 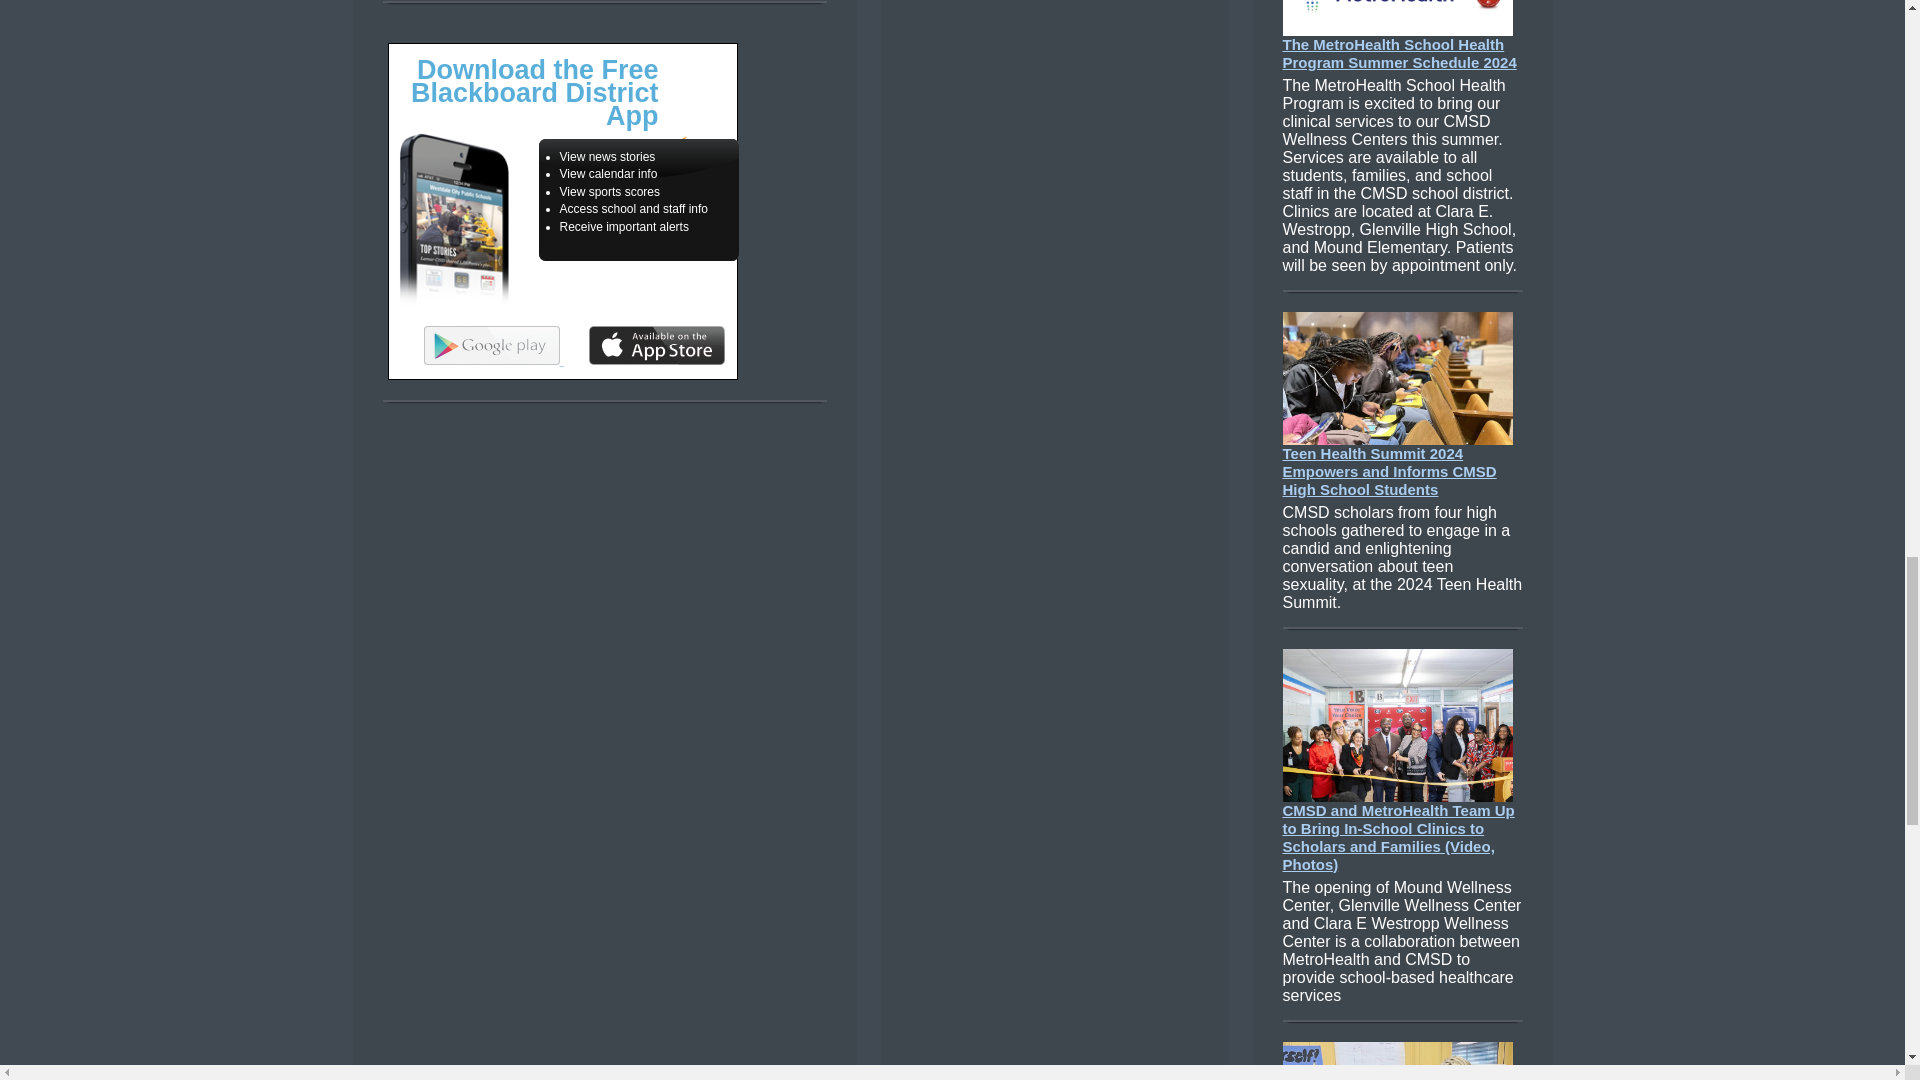 I want to click on Phone with app, so click(x=452, y=219).